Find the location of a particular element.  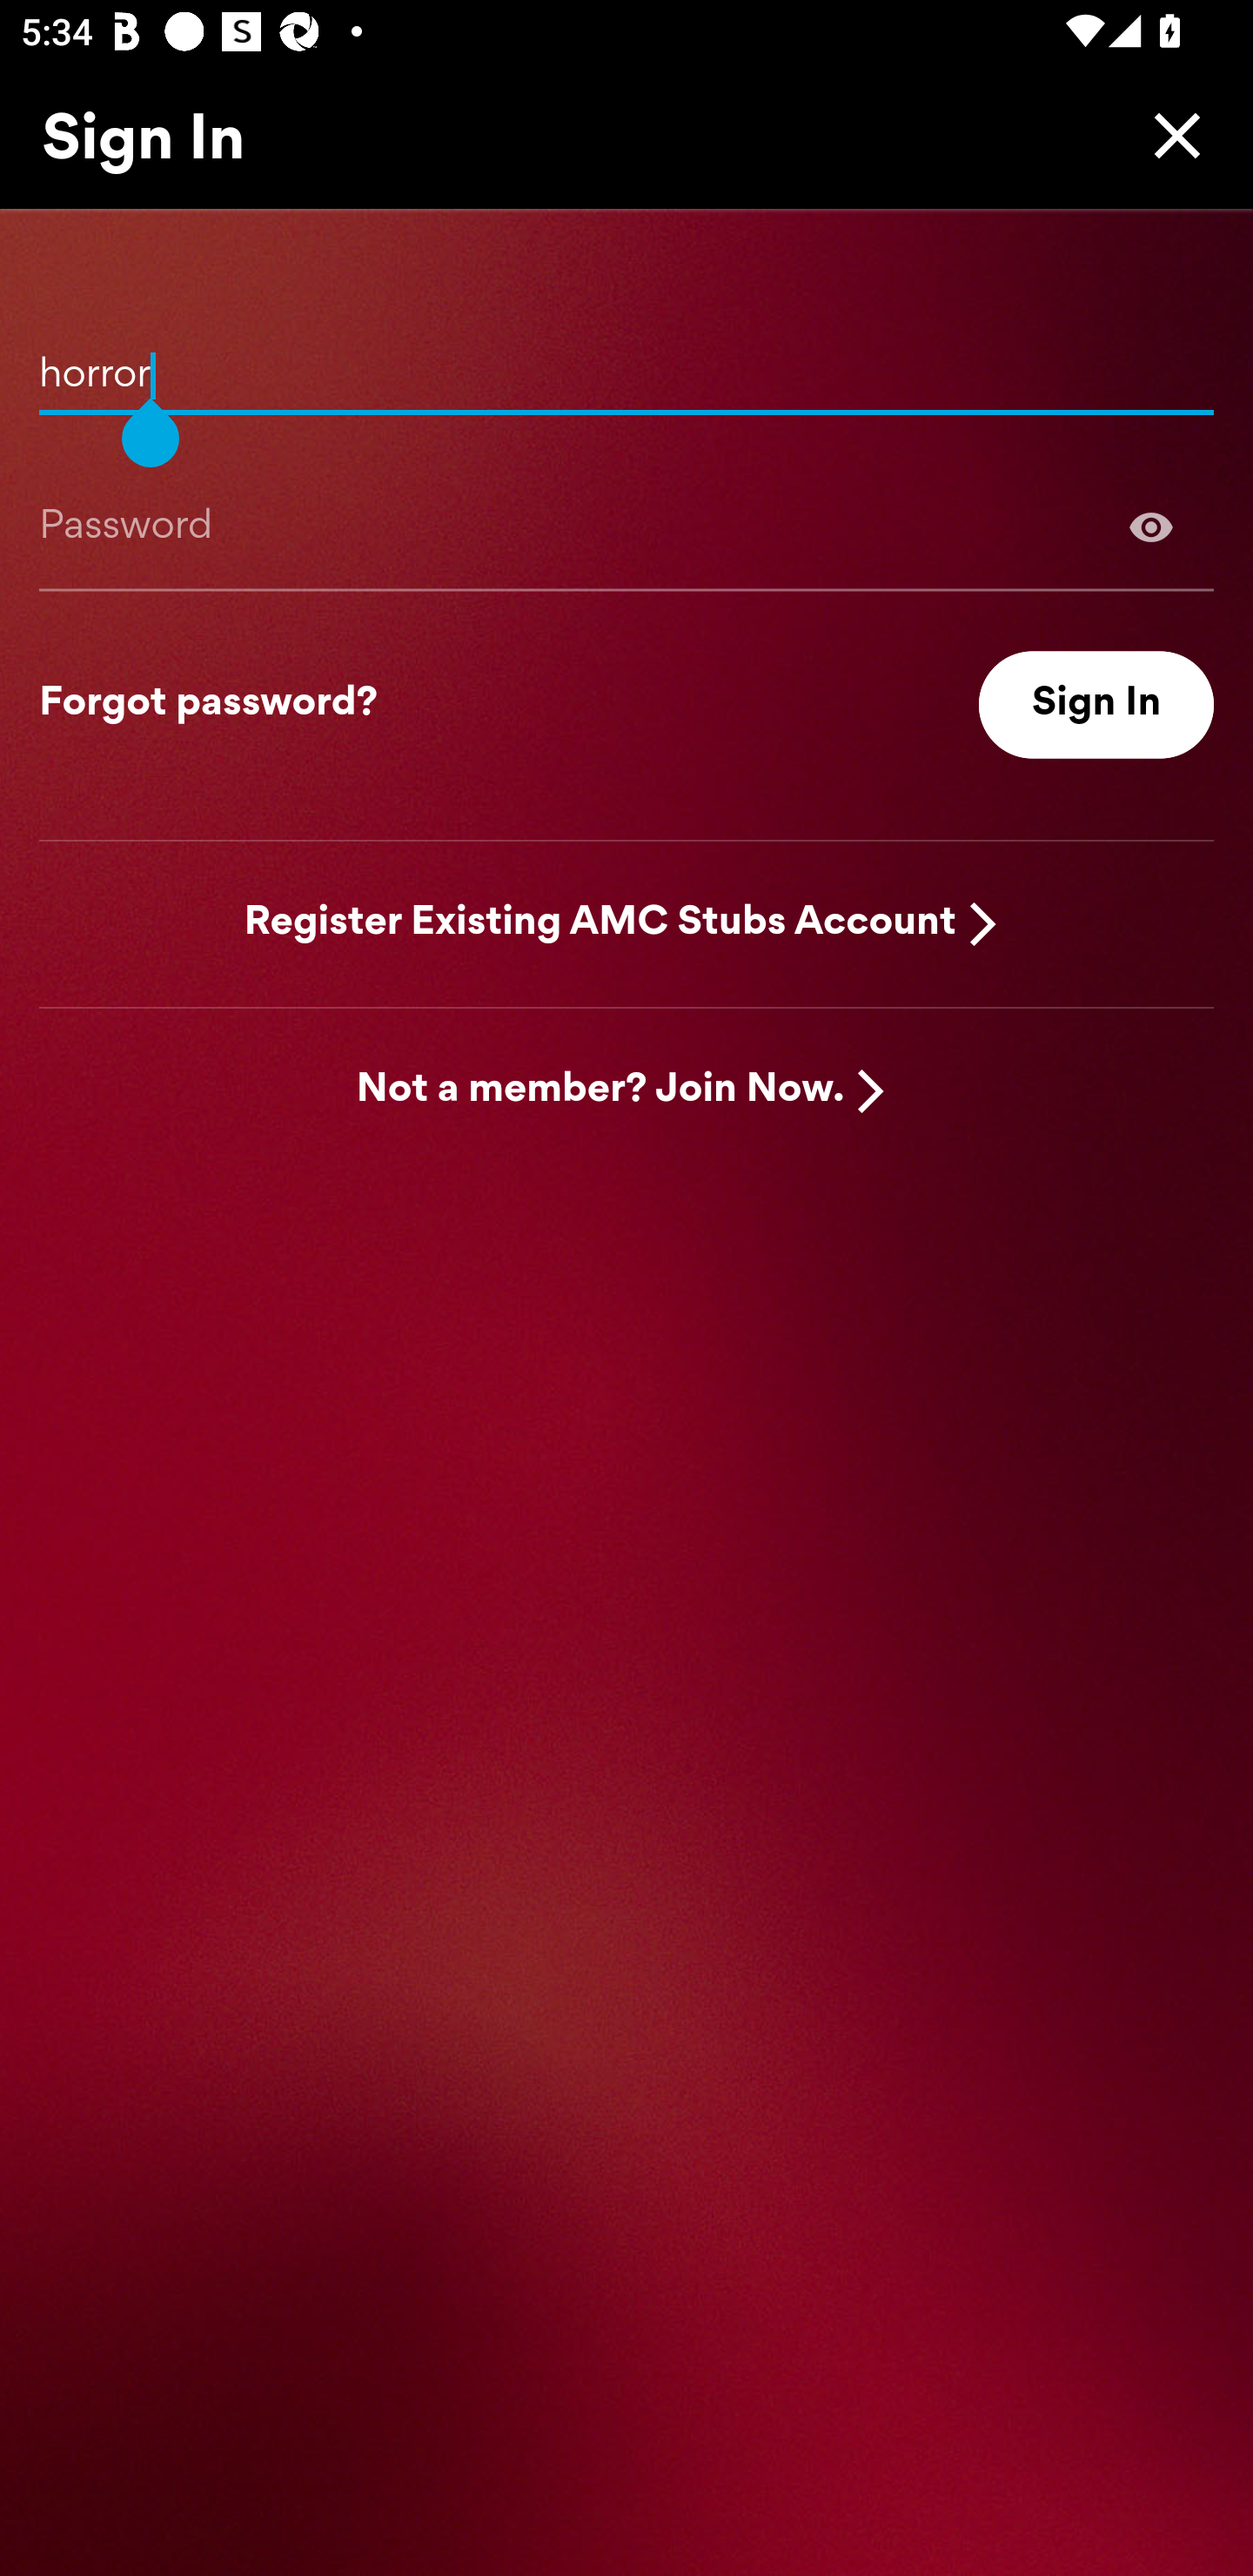

Close is located at coordinates (1169, 135).